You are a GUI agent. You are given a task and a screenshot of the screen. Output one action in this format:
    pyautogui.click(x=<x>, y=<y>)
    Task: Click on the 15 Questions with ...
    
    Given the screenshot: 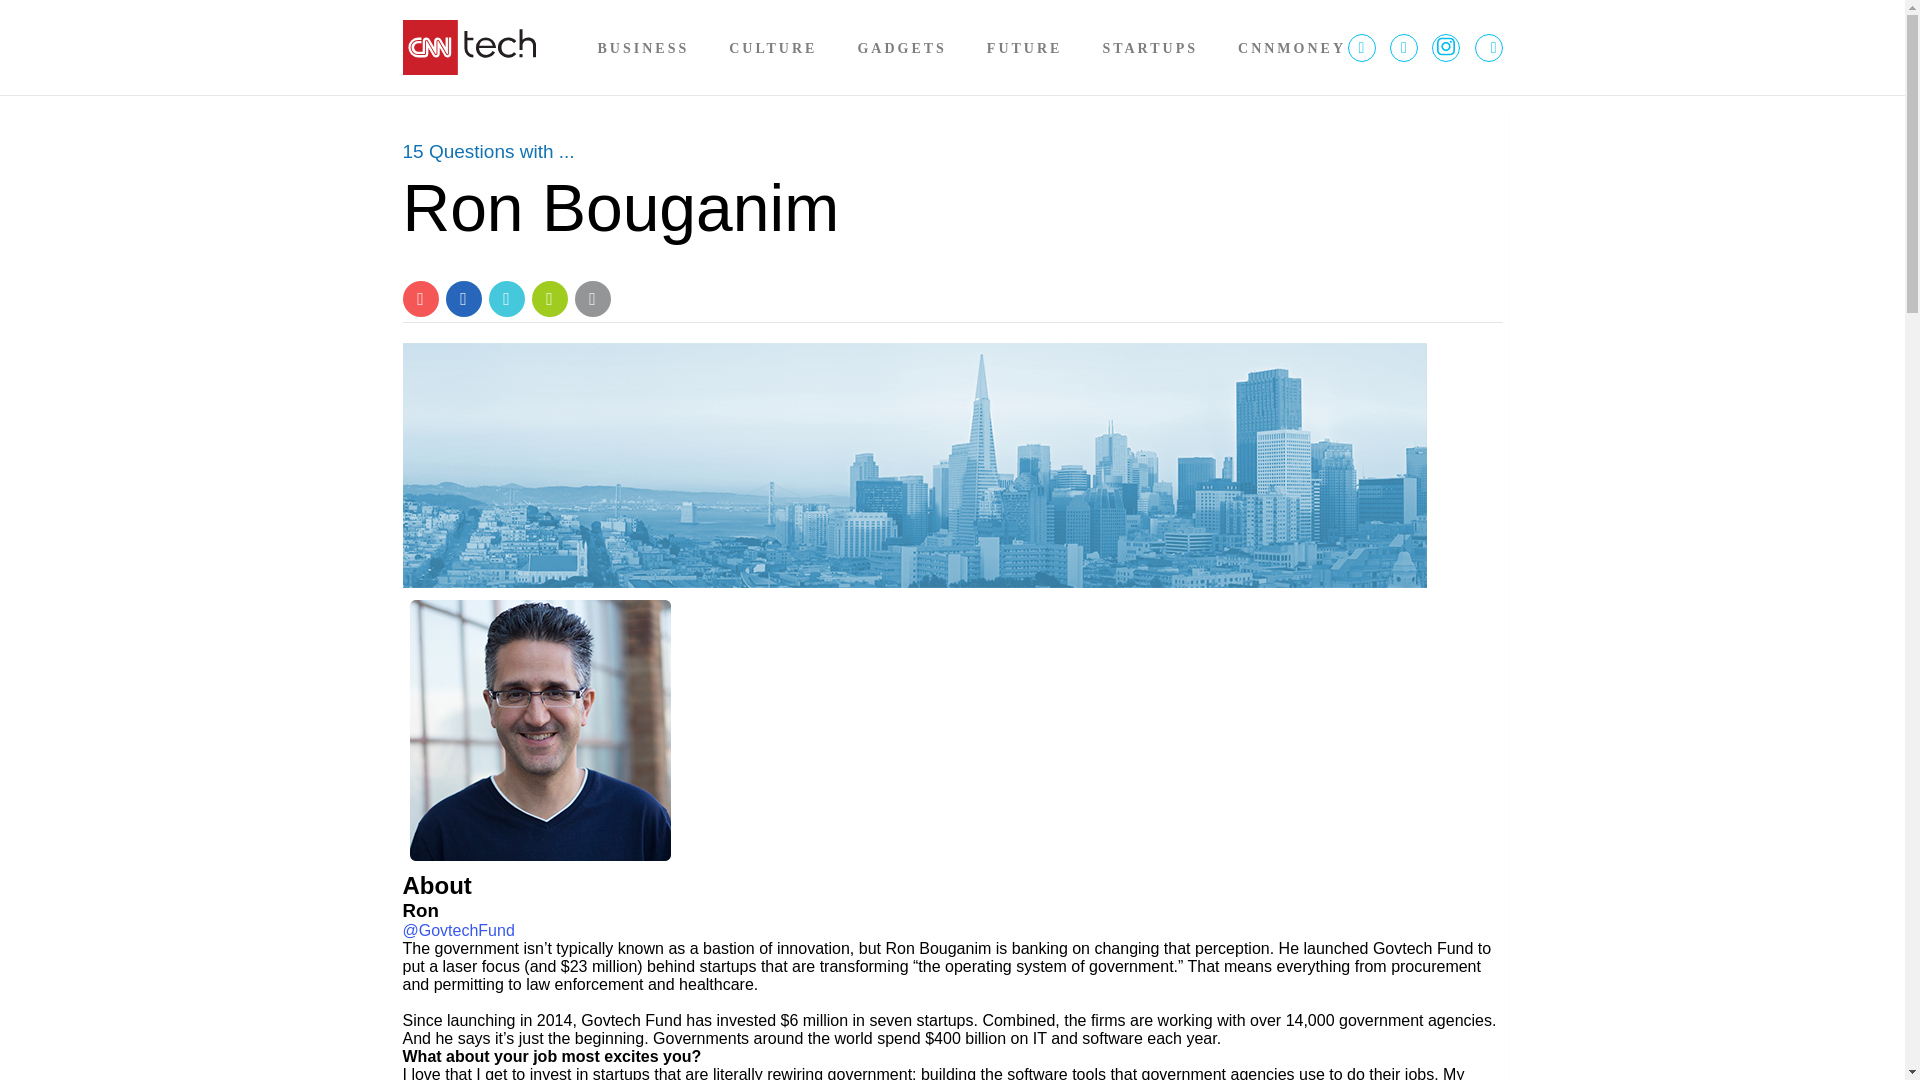 What is the action you would take?
    pyautogui.click(x=488, y=152)
    